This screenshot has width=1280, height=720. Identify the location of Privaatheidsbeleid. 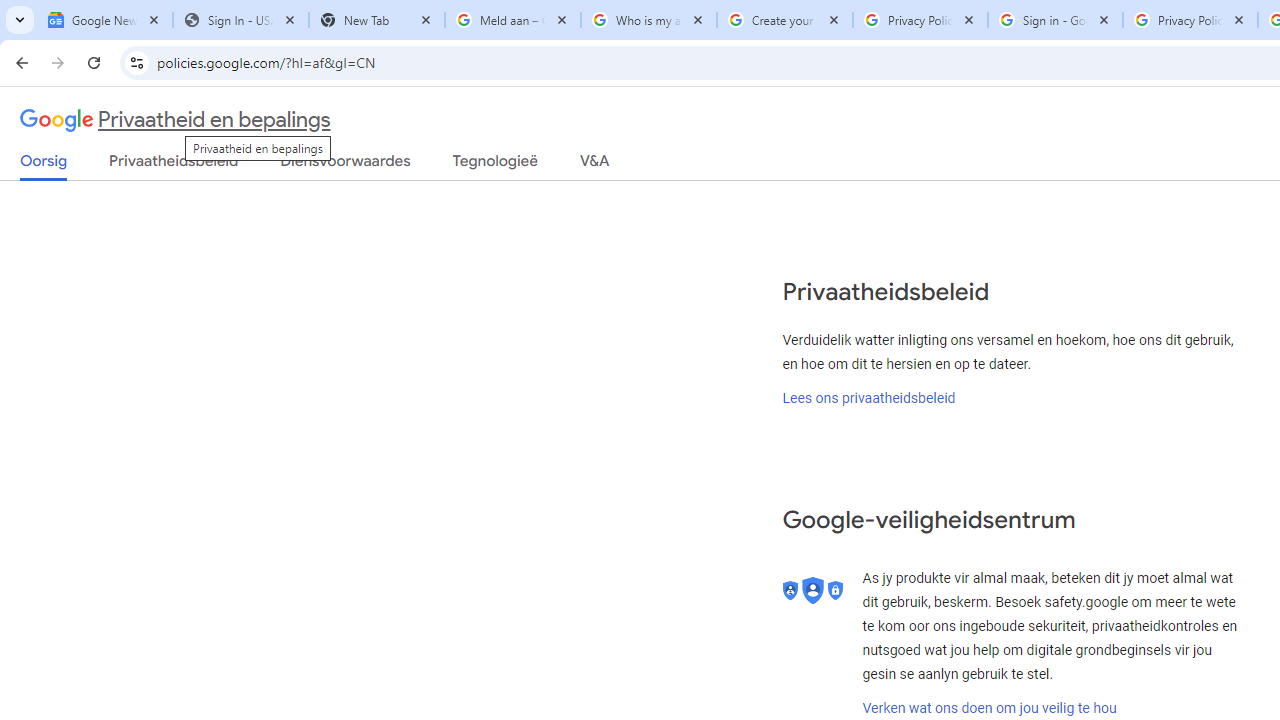
(174, 165).